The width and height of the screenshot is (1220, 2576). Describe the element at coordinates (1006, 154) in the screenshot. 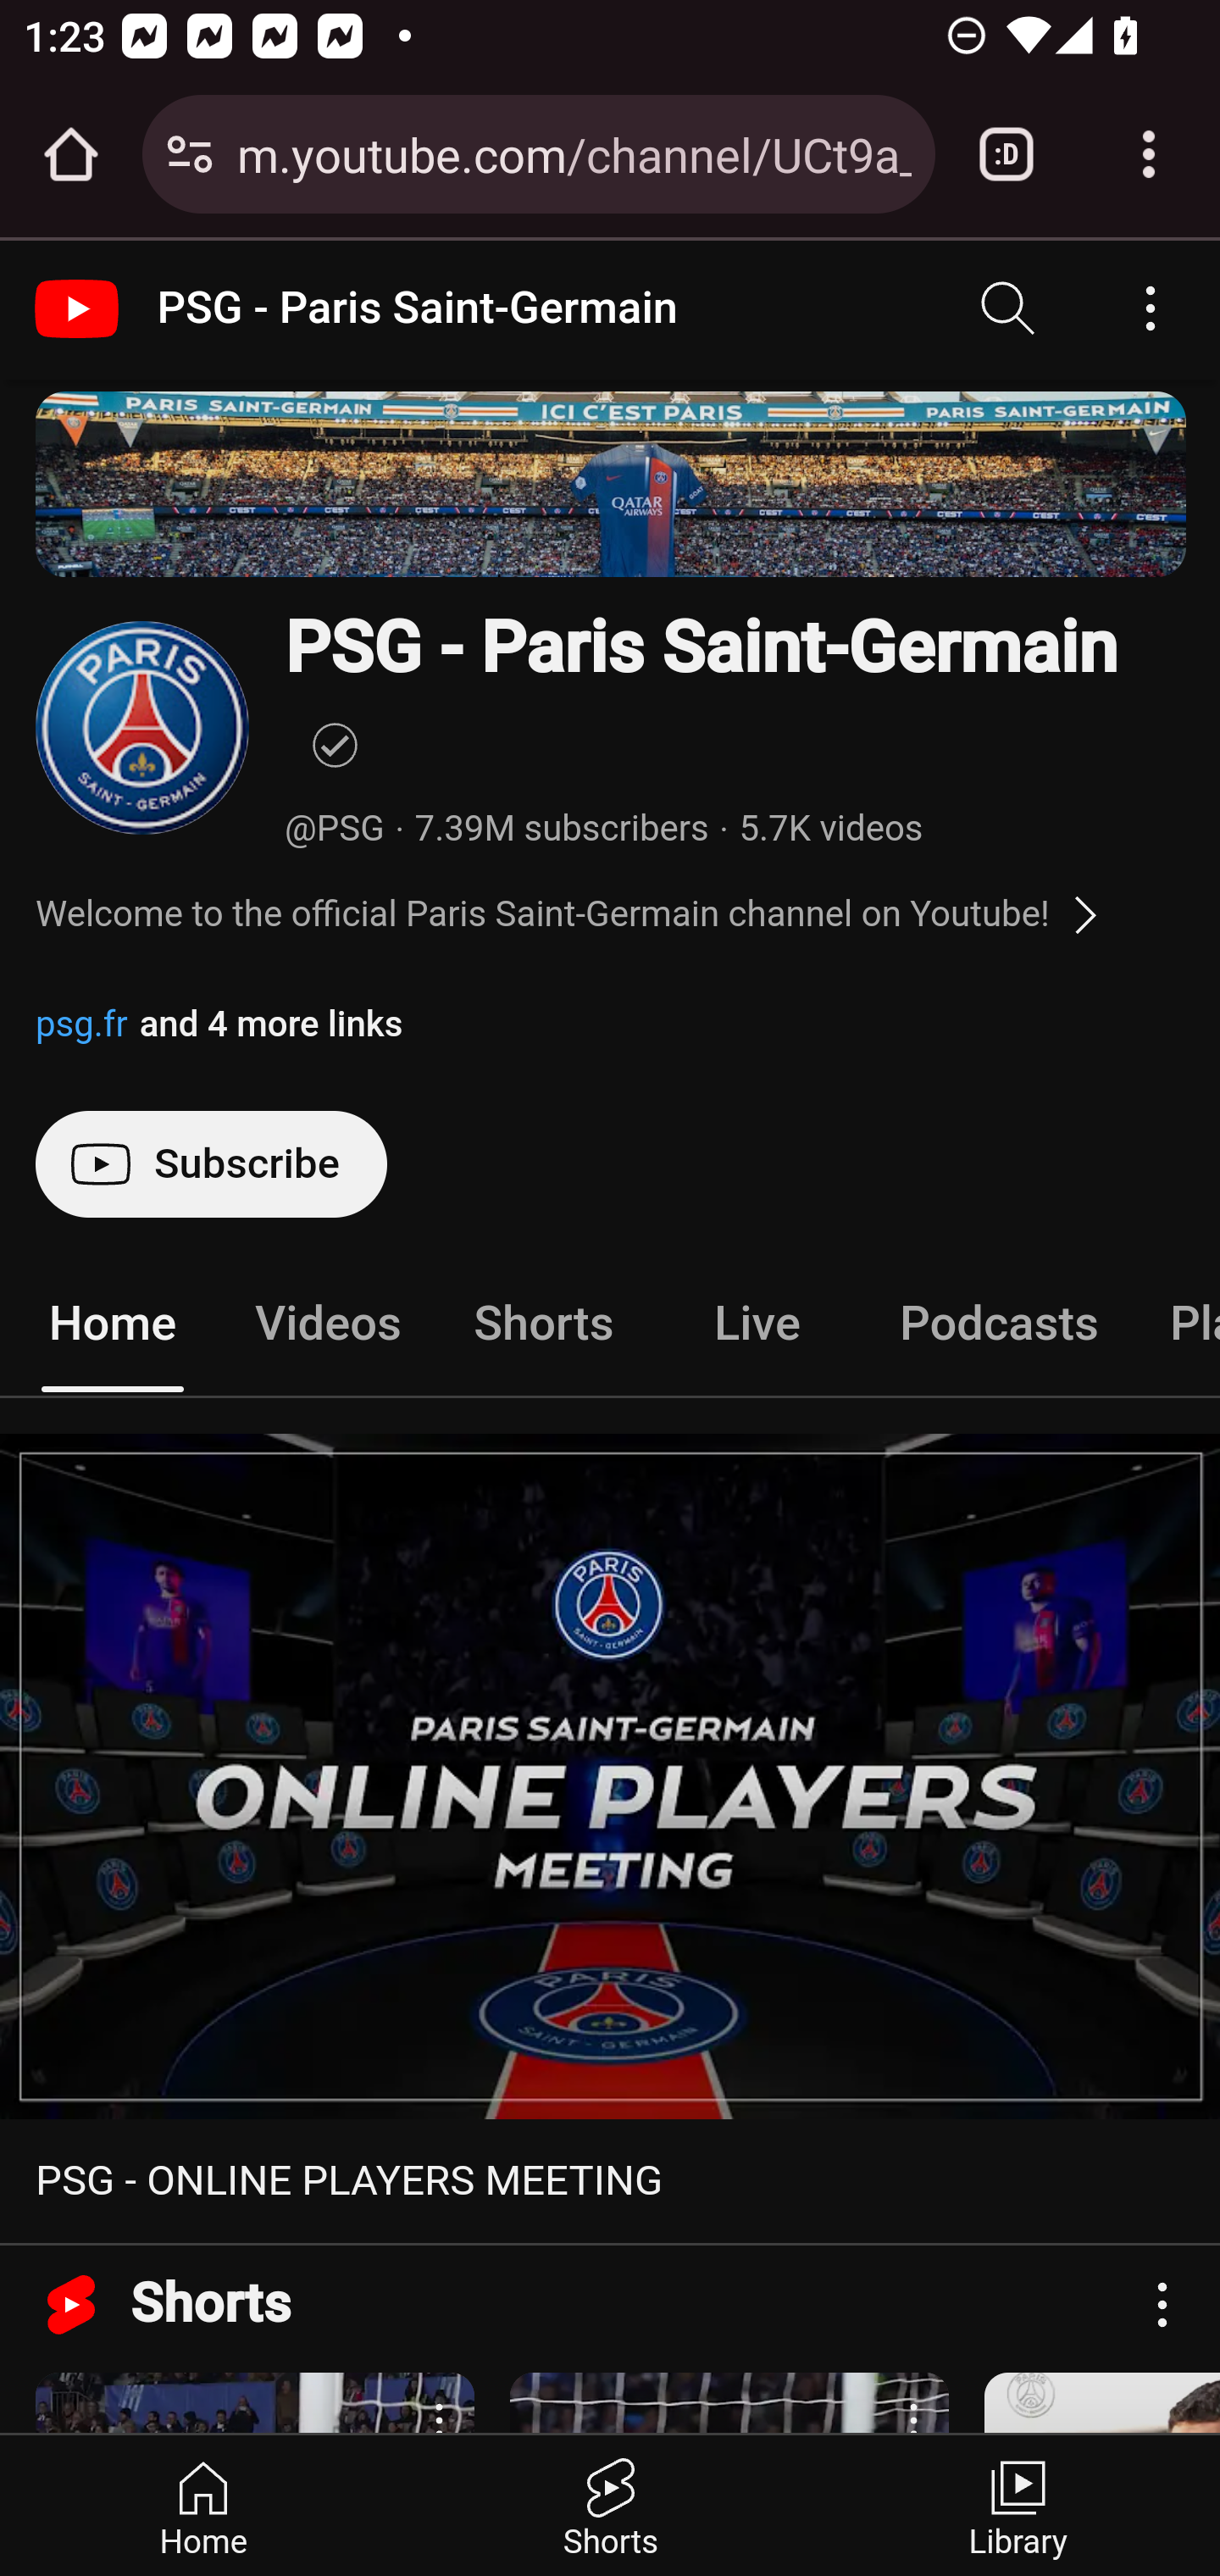

I see `Switch or close tabs` at that location.